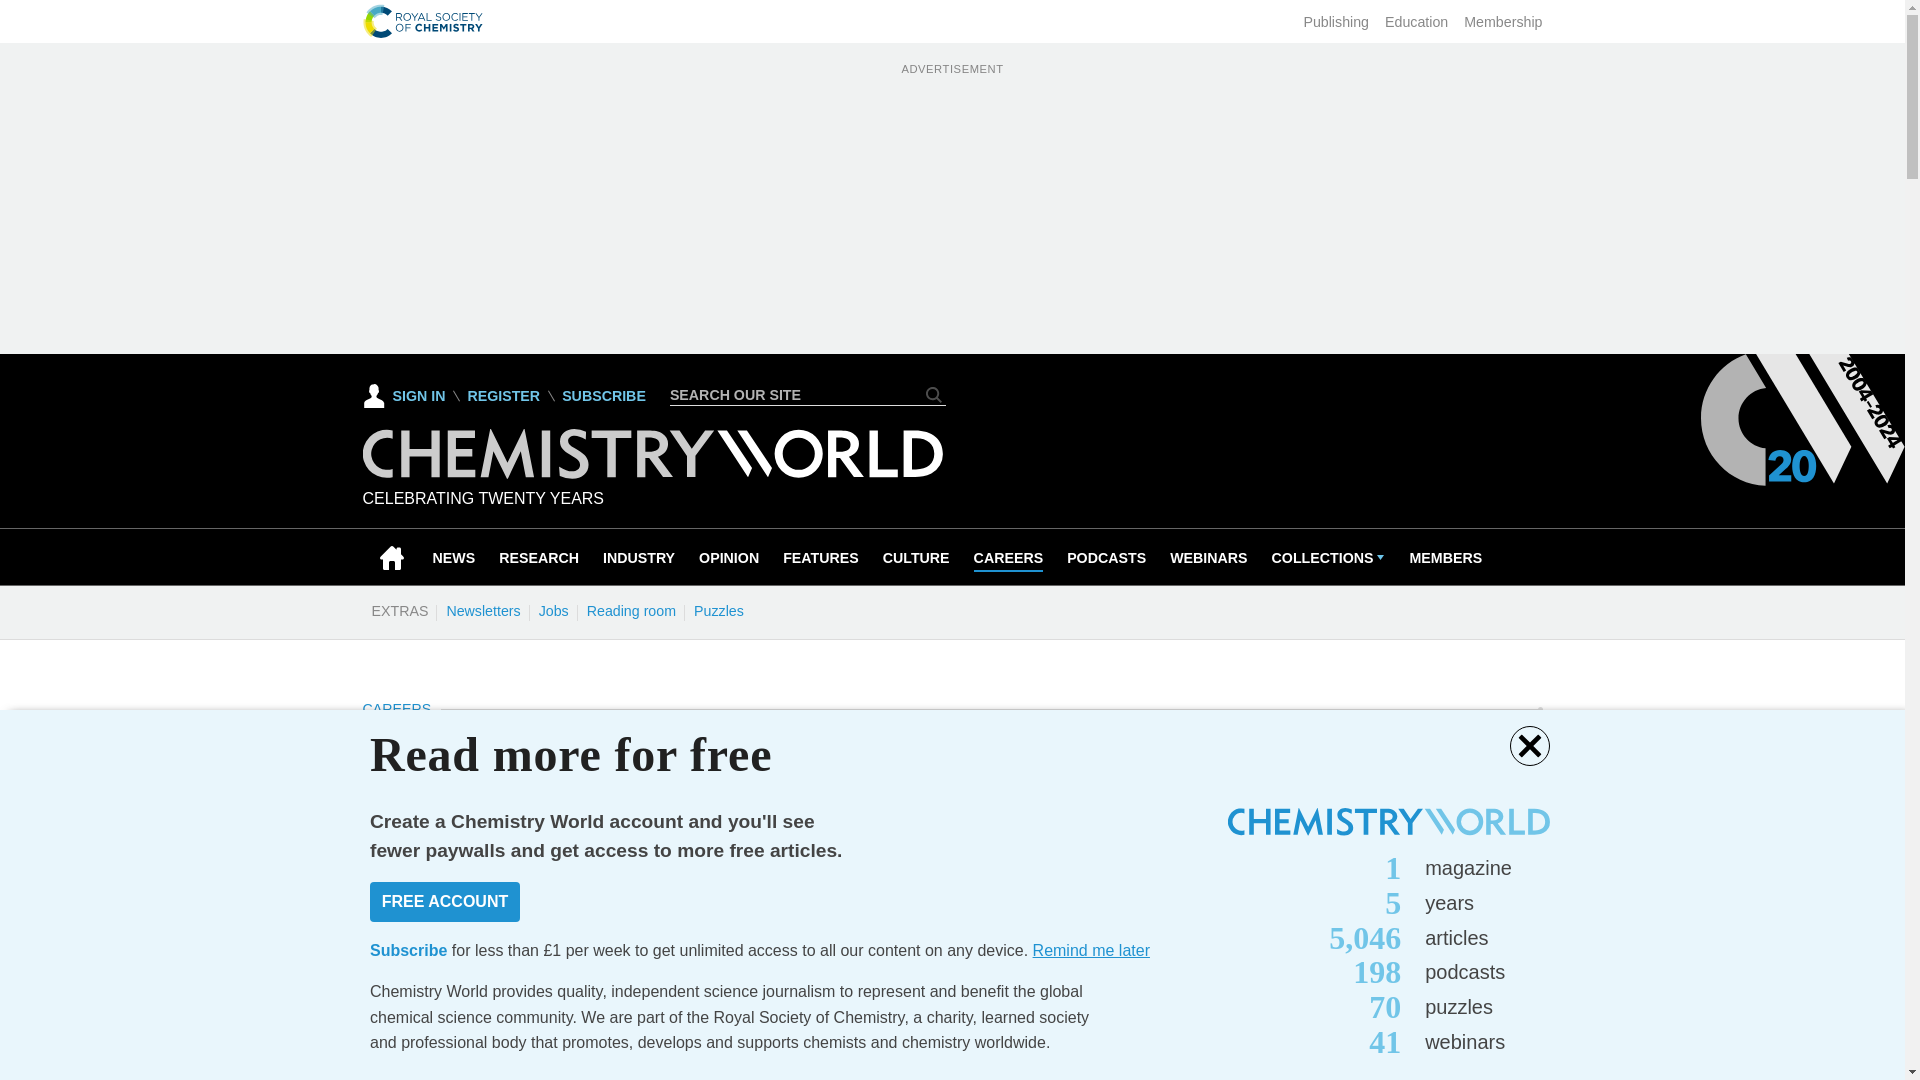  What do you see at coordinates (604, 395) in the screenshot?
I see `SUBSCRIBE` at bounding box center [604, 395].